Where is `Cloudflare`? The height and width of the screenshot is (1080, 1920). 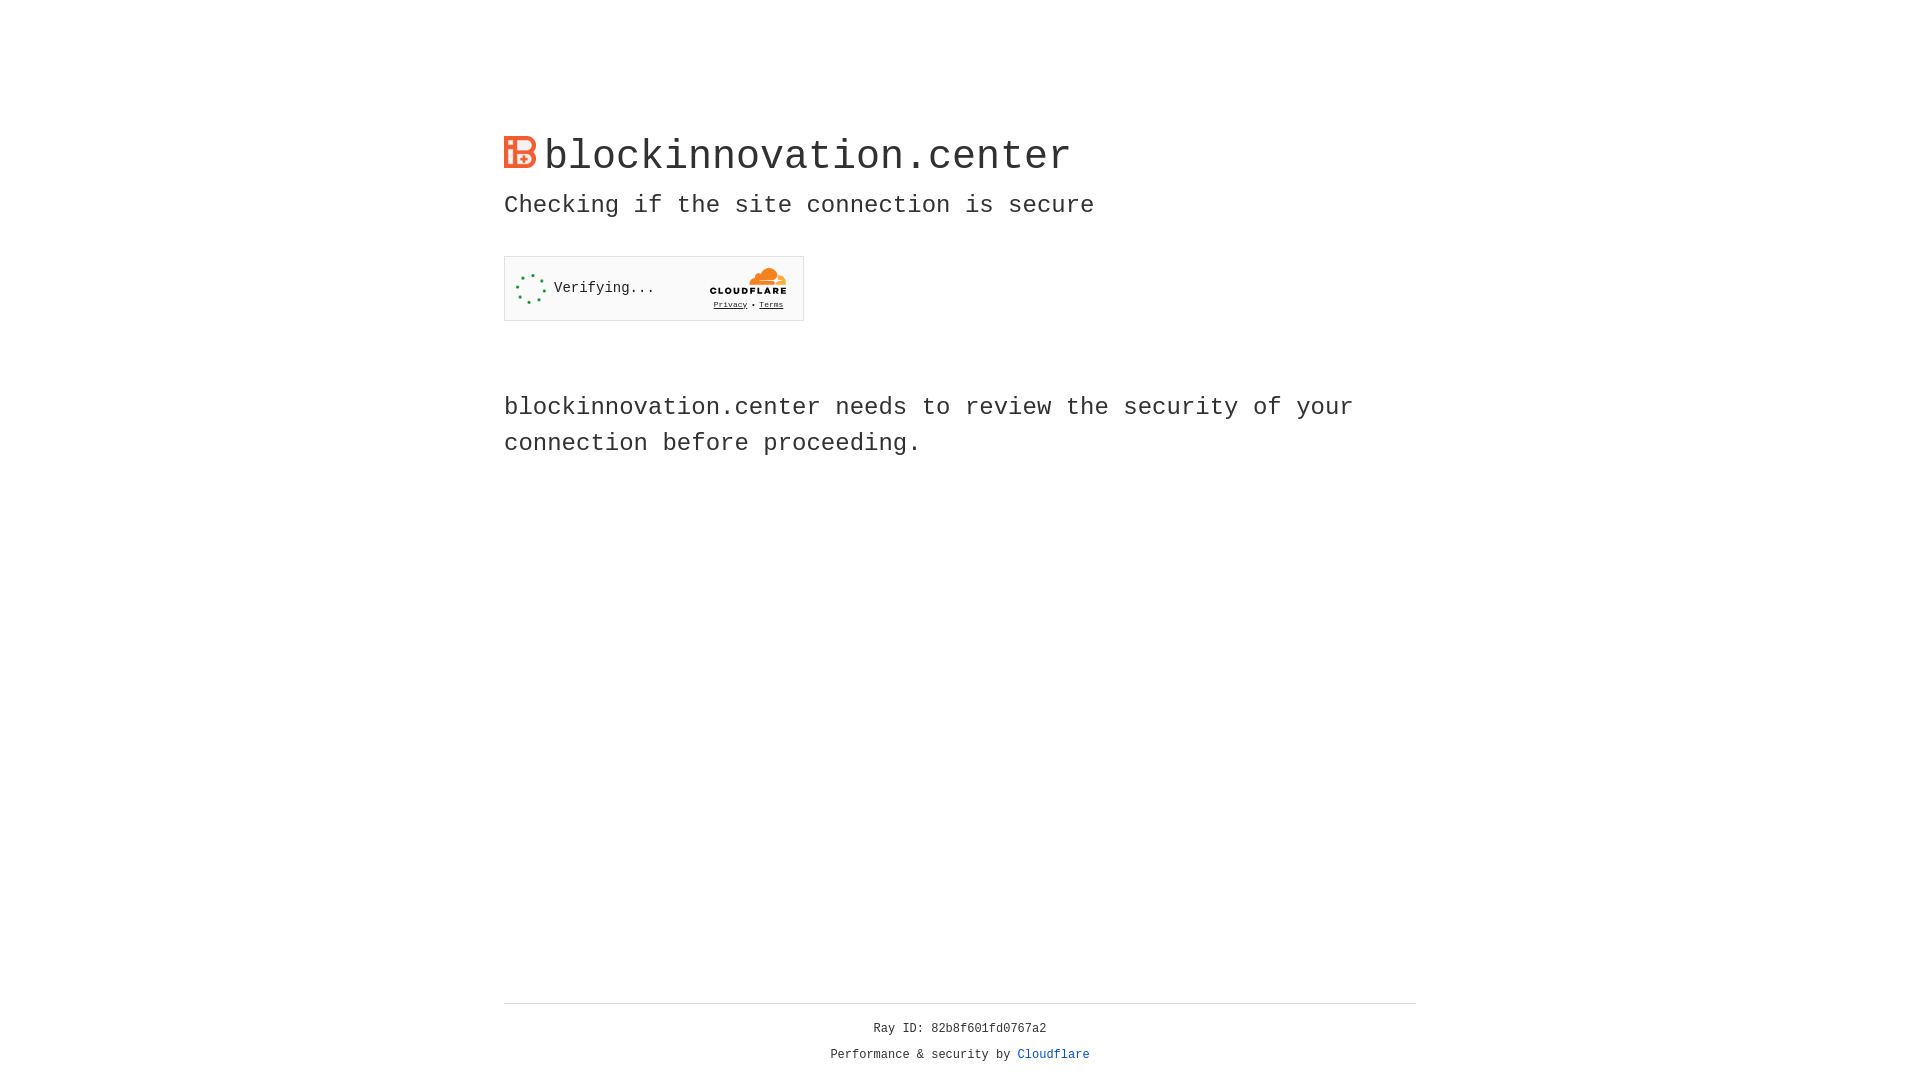 Cloudflare is located at coordinates (1054, 1055).